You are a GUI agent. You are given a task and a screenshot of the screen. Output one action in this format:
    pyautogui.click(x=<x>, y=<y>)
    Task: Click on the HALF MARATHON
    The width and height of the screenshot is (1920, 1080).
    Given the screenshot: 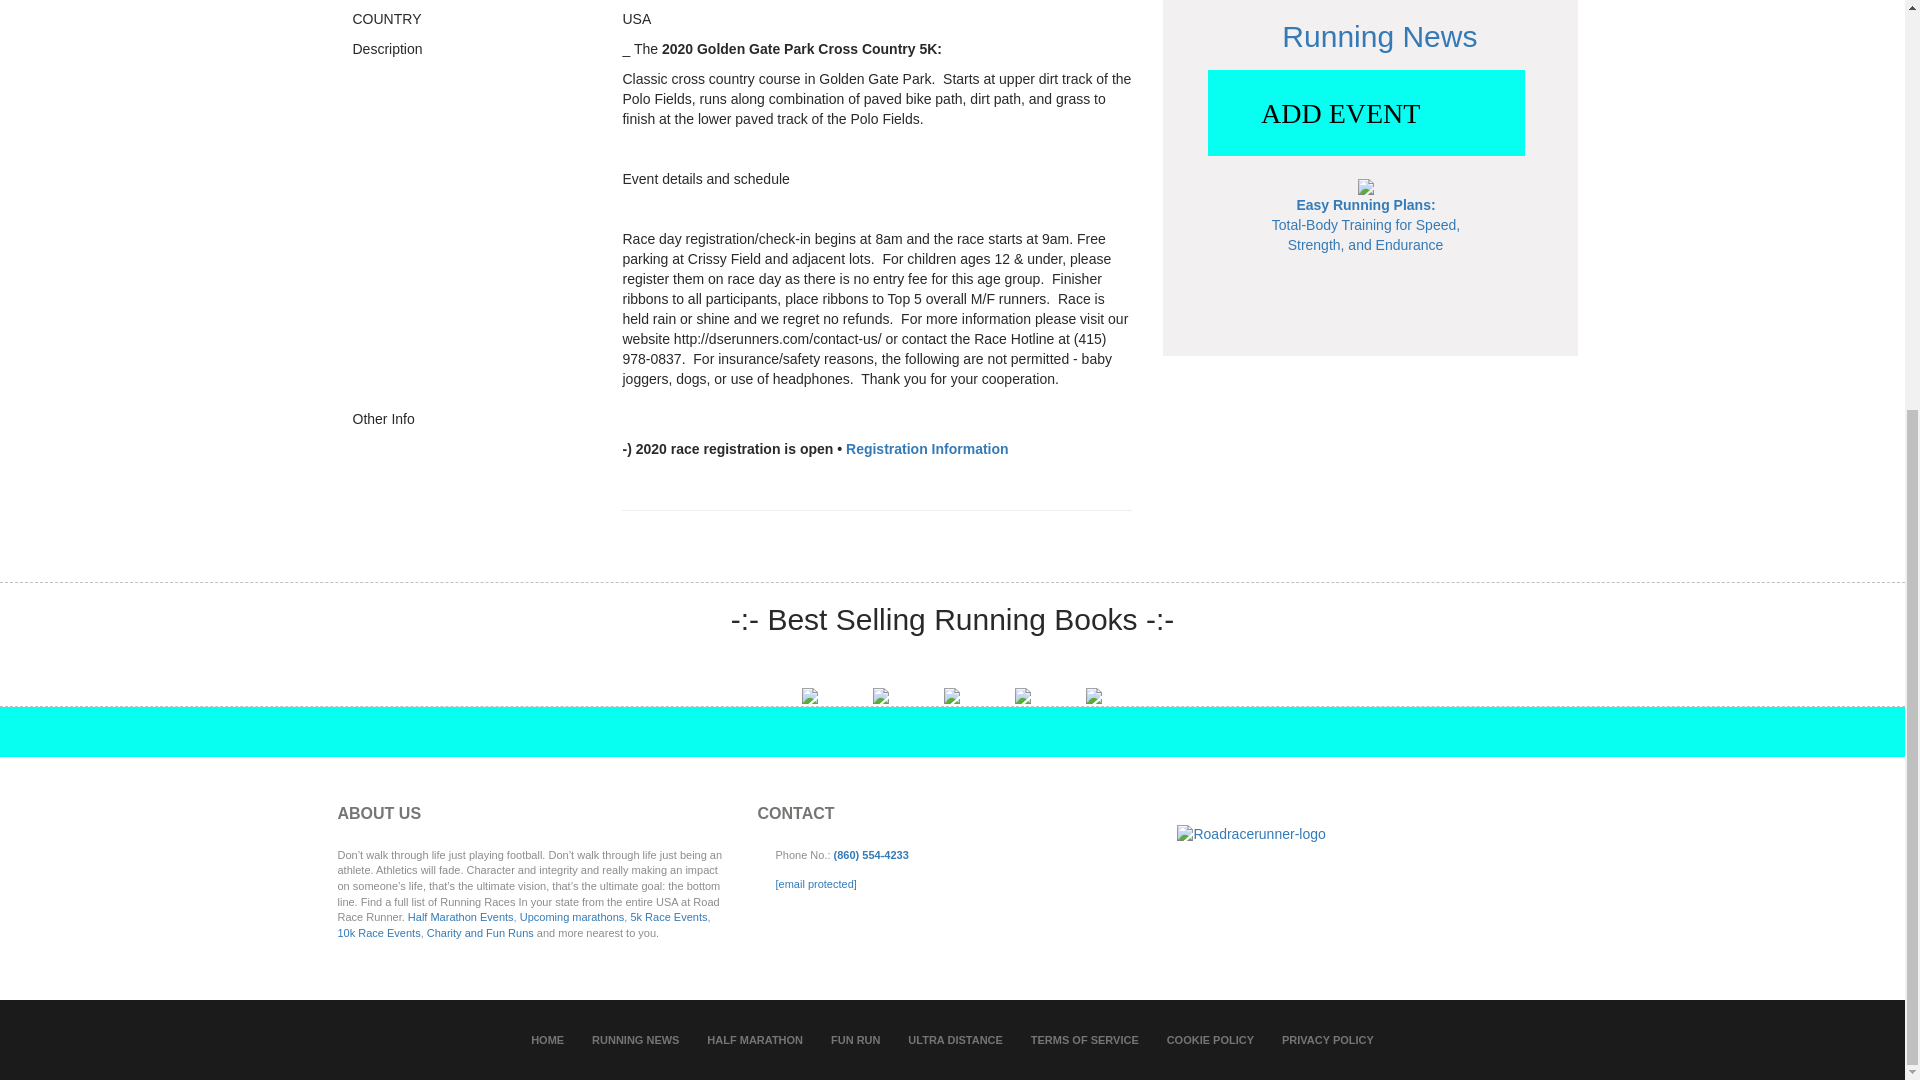 What is the action you would take?
    pyautogui.click(x=754, y=1040)
    